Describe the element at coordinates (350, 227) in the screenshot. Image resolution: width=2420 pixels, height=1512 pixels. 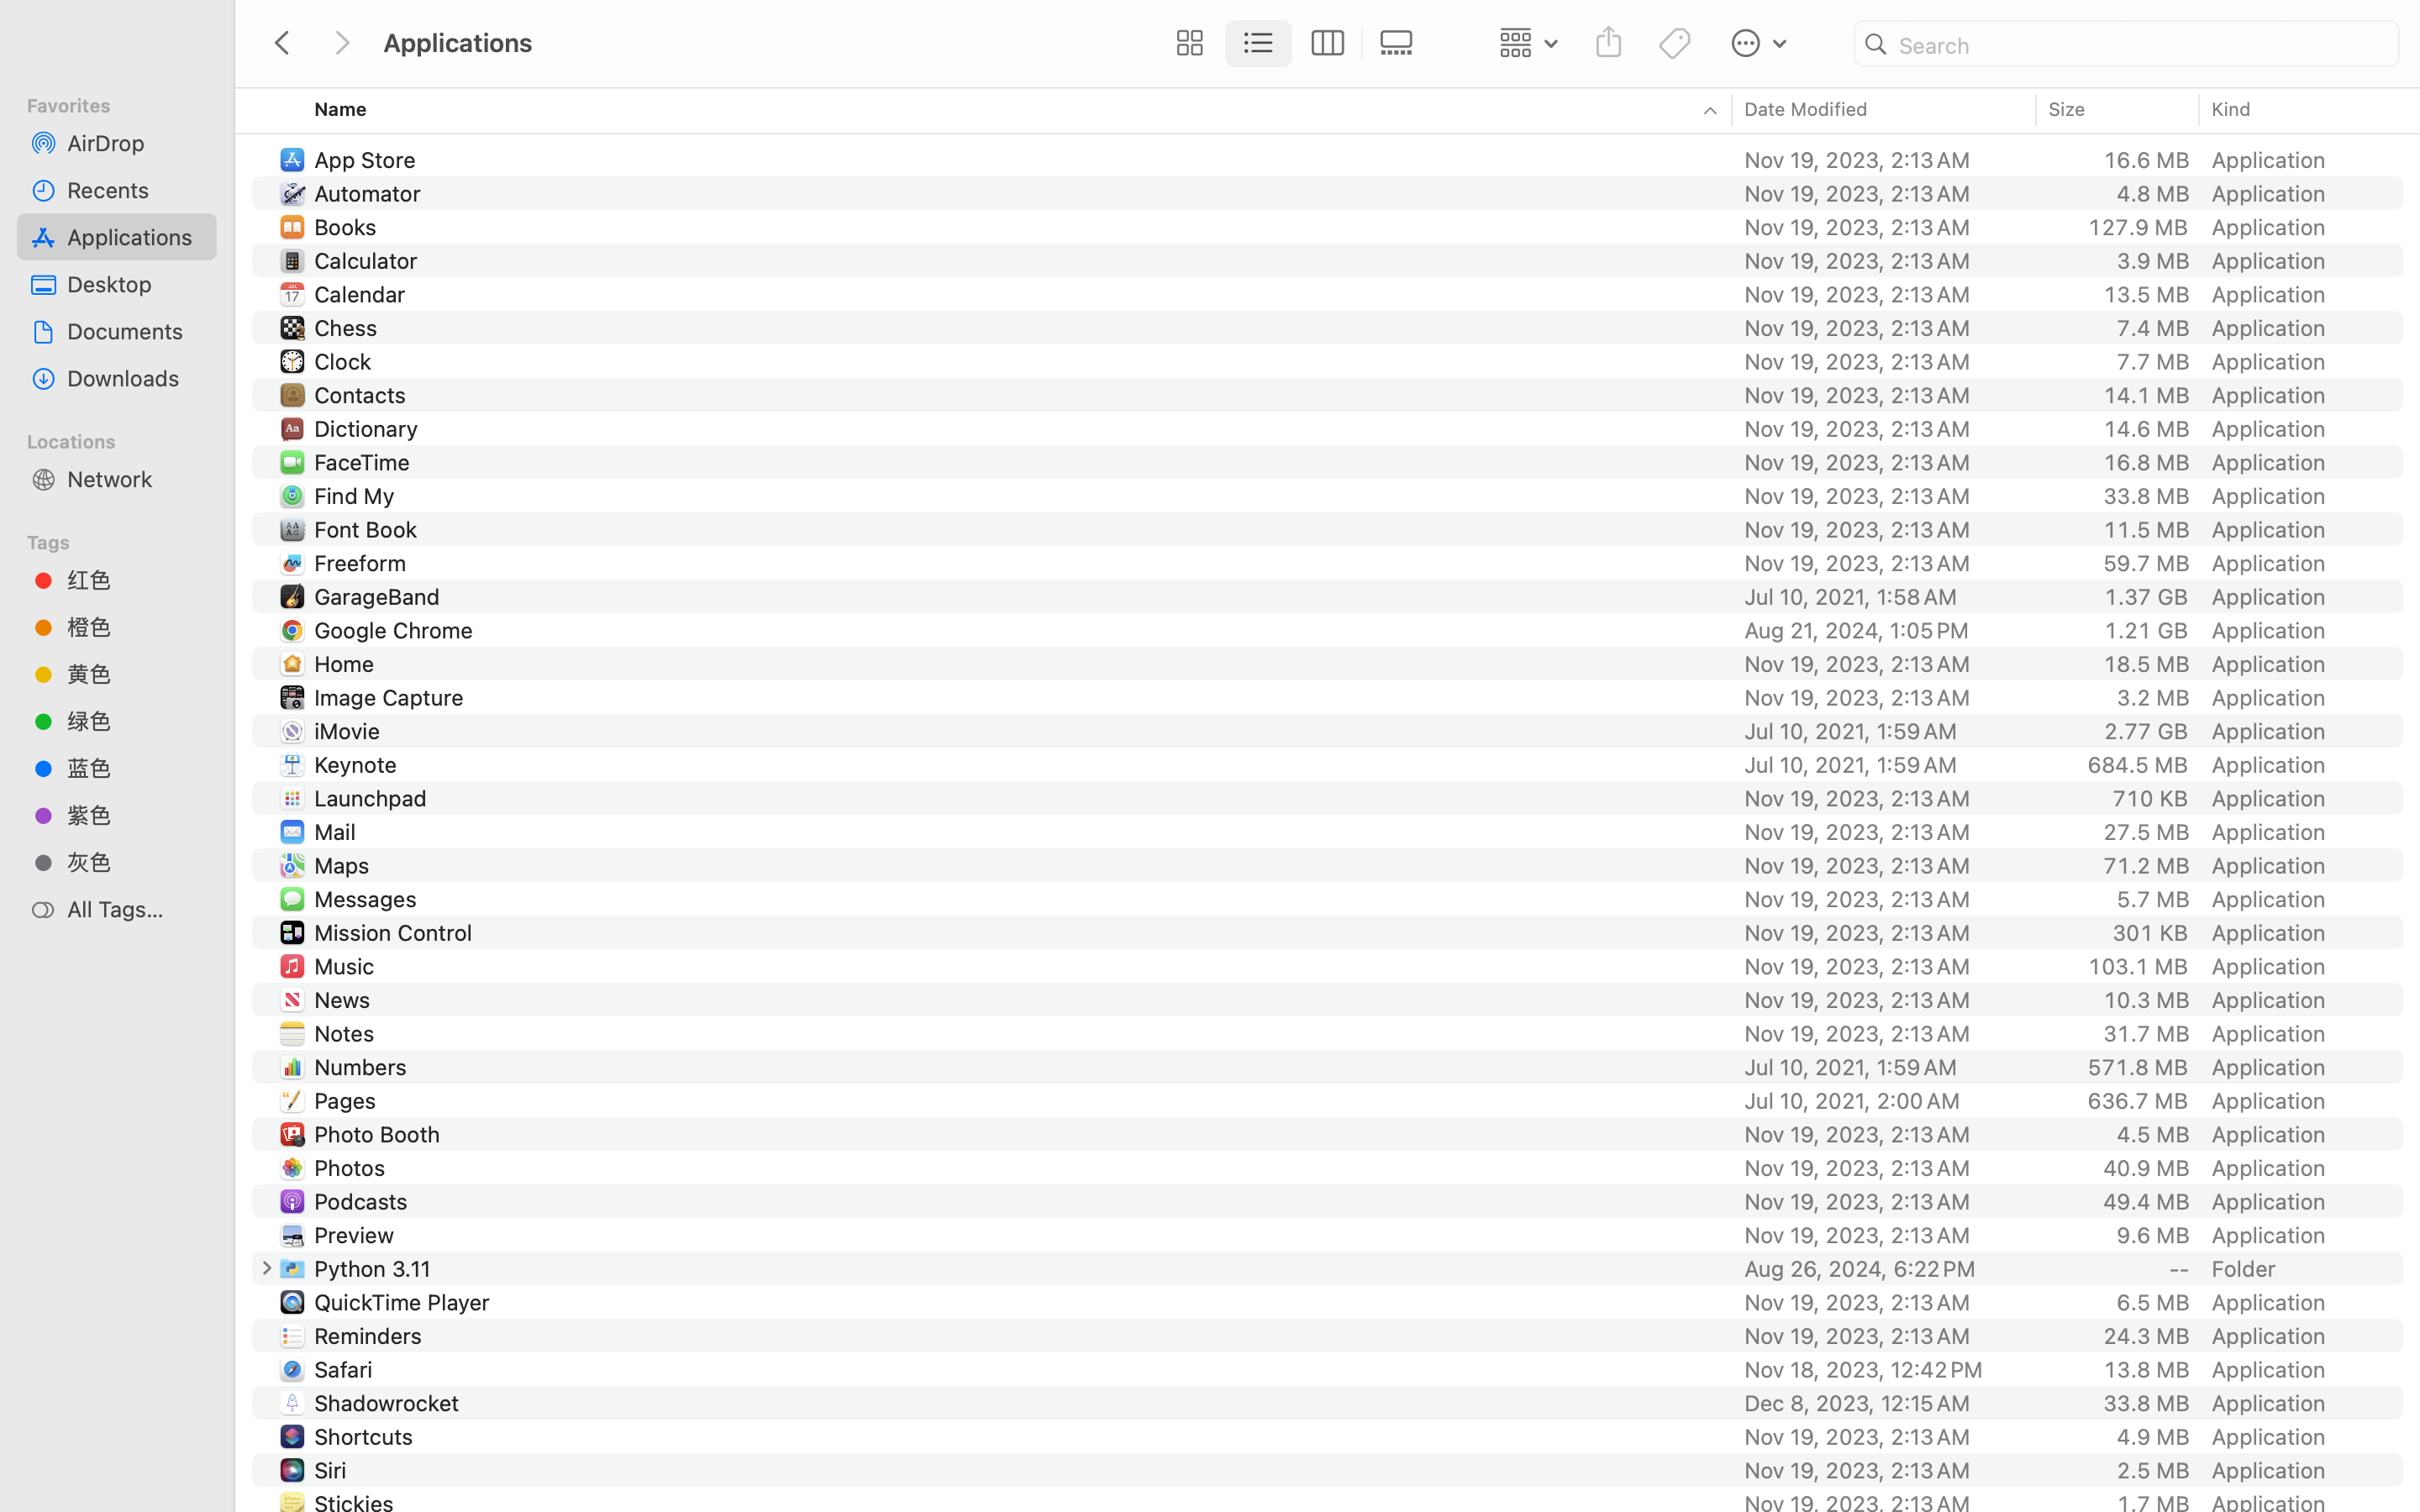
I see `Books` at that location.